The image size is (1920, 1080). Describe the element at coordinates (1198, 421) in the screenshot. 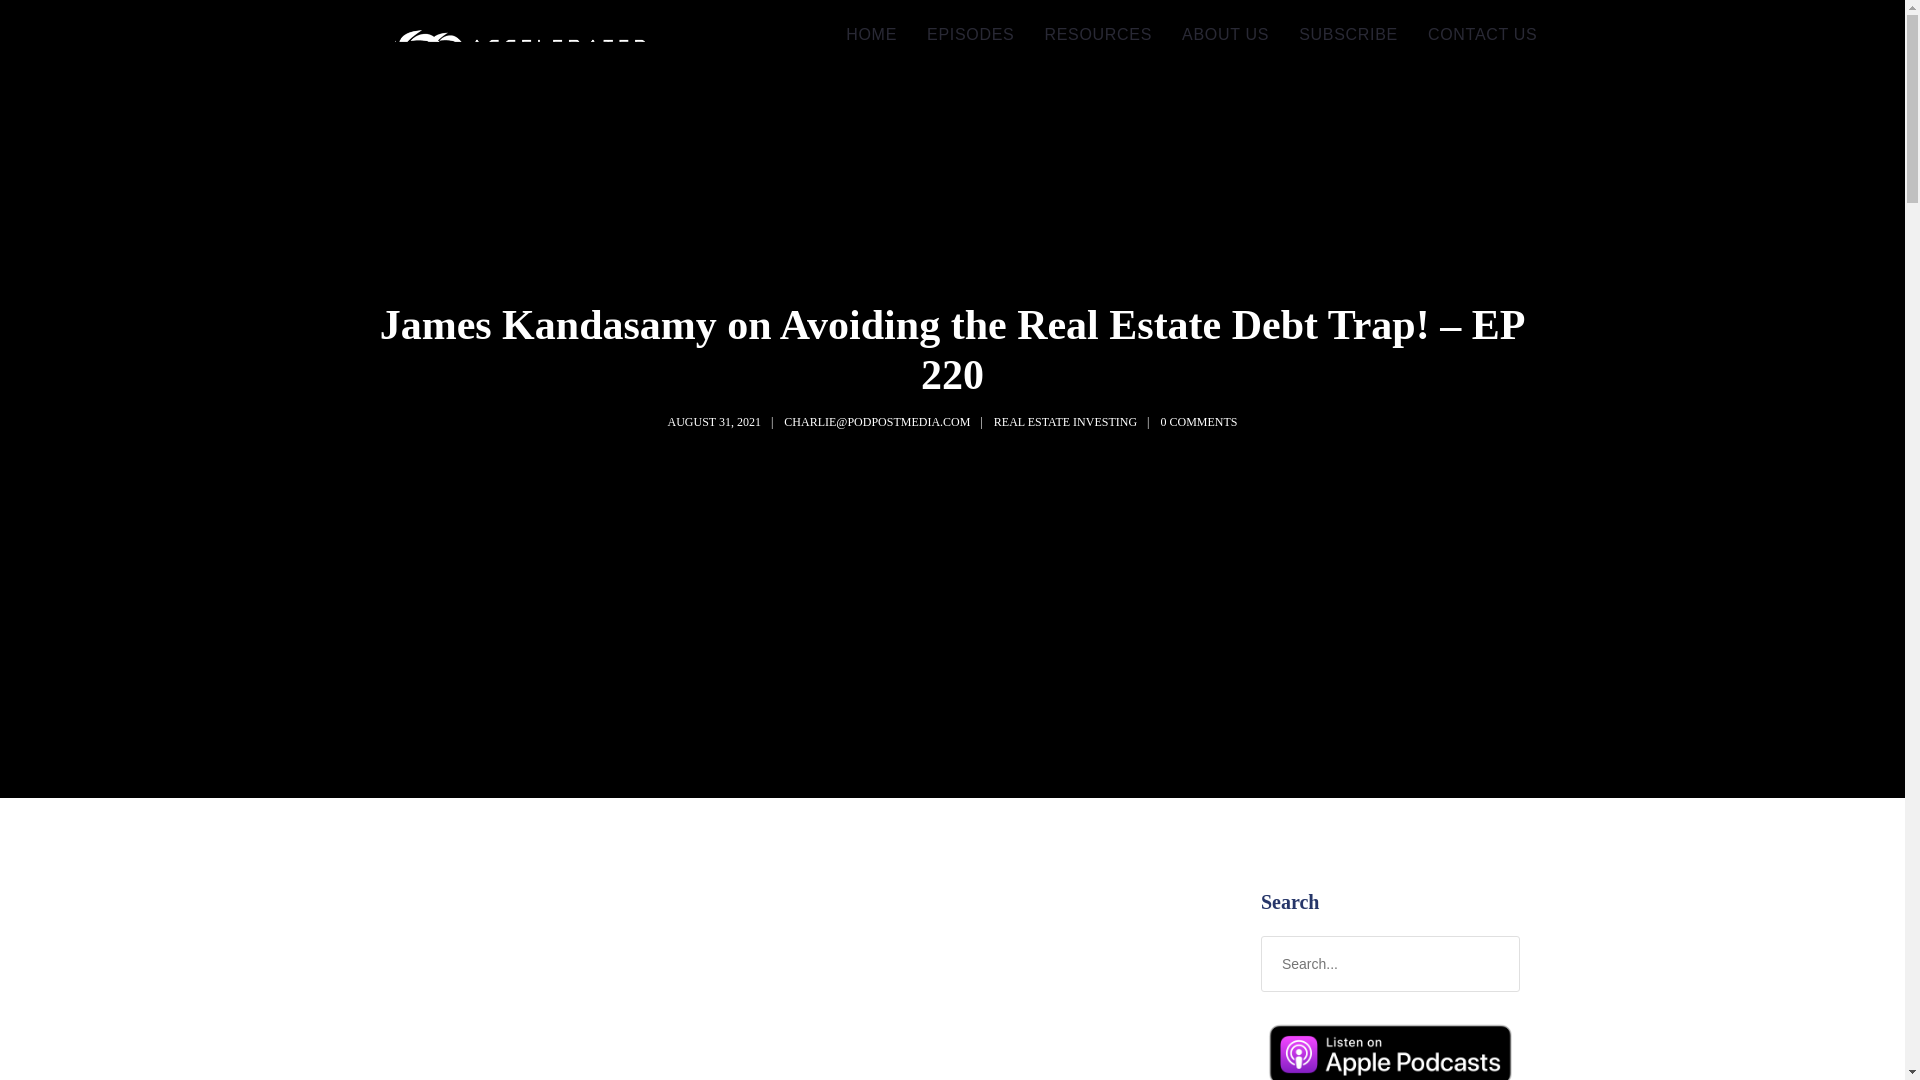

I see `0 COMMENTS` at that location.